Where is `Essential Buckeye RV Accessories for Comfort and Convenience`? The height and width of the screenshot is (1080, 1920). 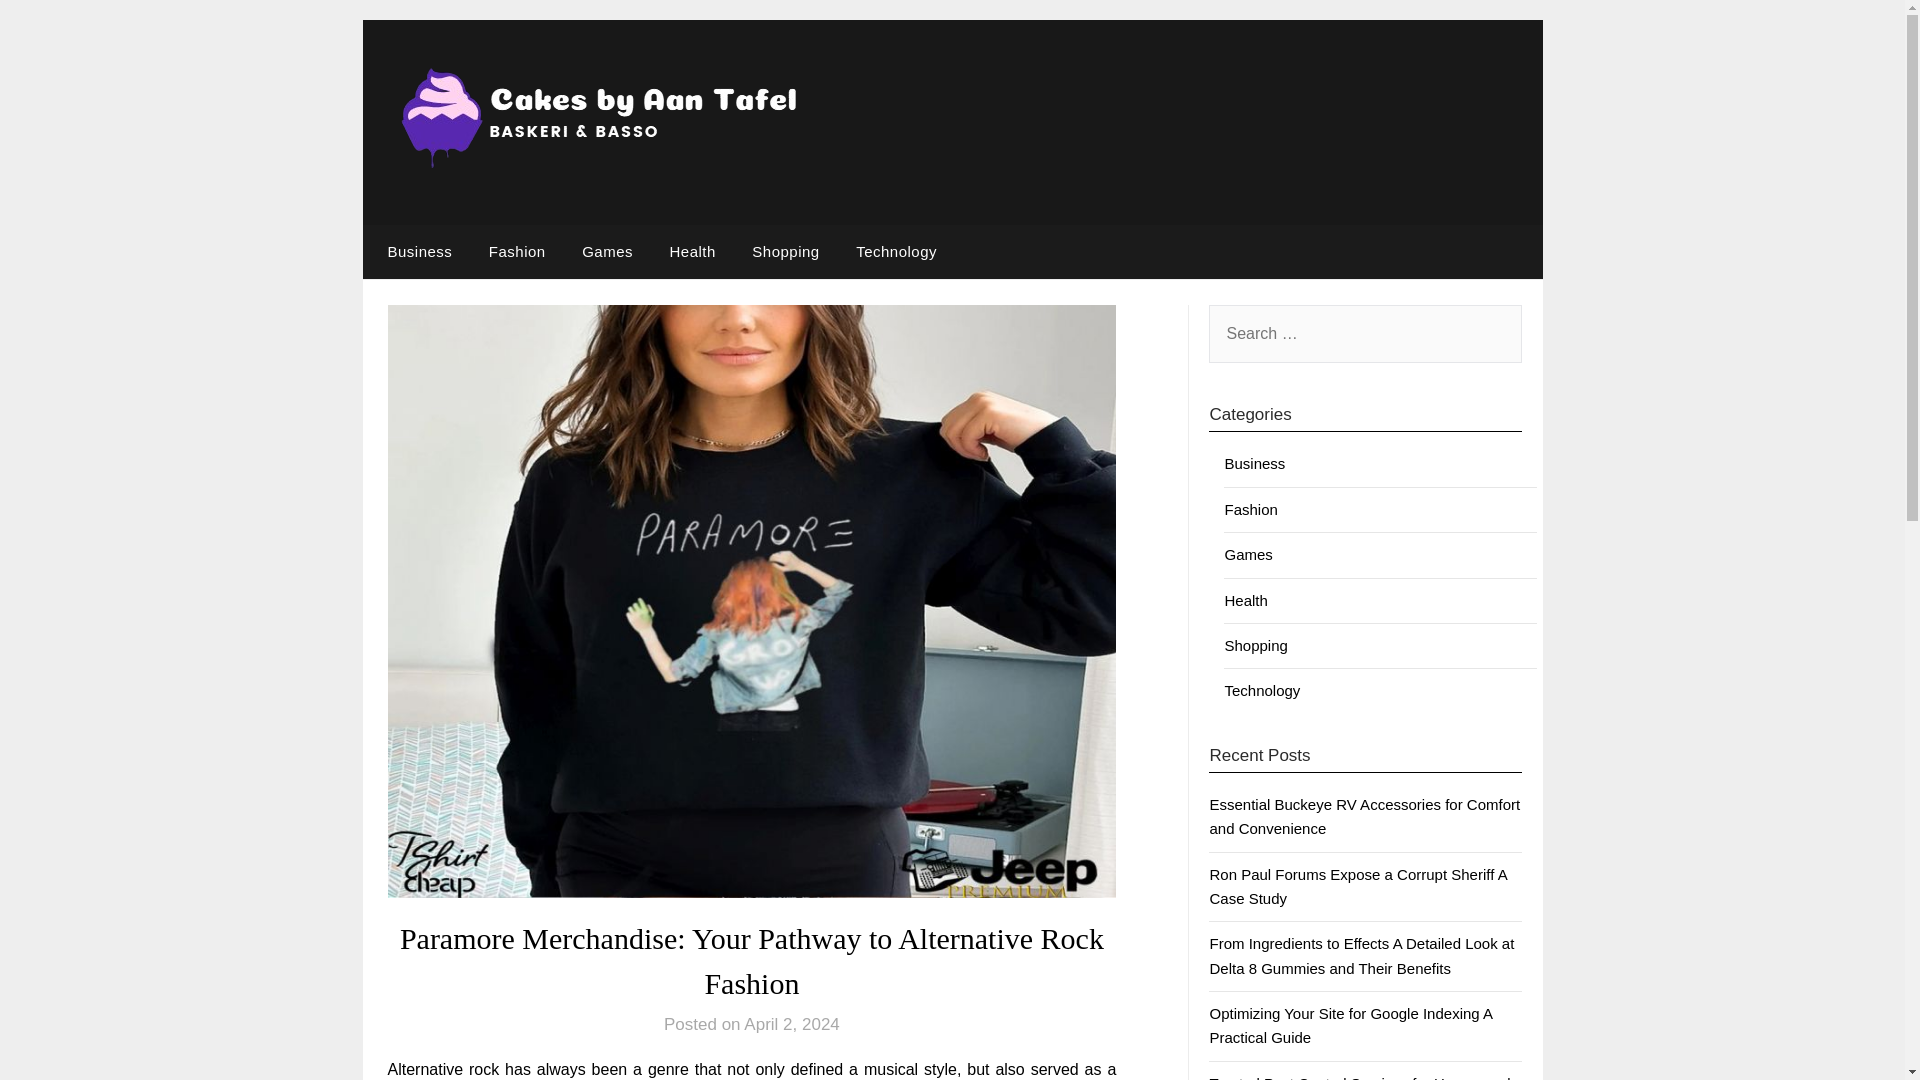 Essential Buckeye RV Accessories for Comfort and Convenience is located at coordinates (1364, 816).